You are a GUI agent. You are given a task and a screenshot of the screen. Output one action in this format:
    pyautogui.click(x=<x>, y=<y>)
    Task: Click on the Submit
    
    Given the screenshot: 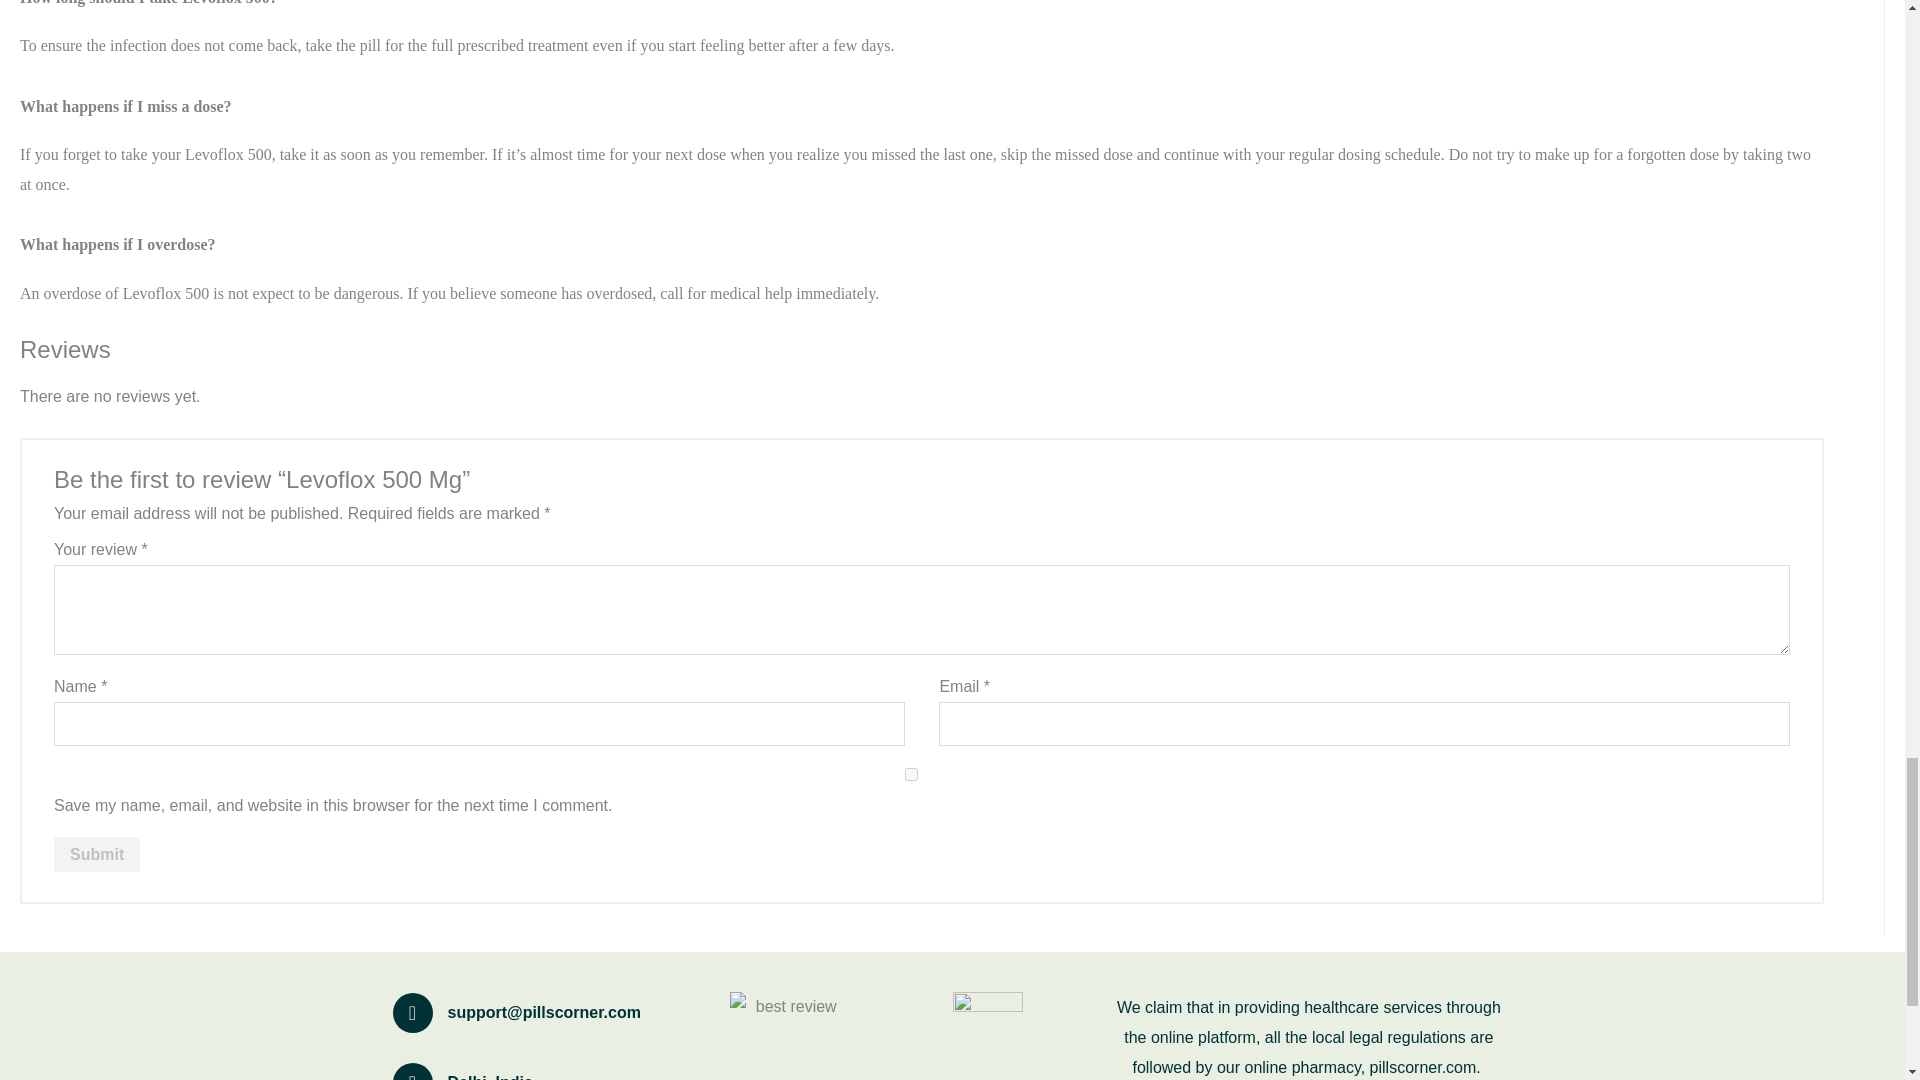 What is the action you would take?
    pyautogui.click(x=96, y=854)
    